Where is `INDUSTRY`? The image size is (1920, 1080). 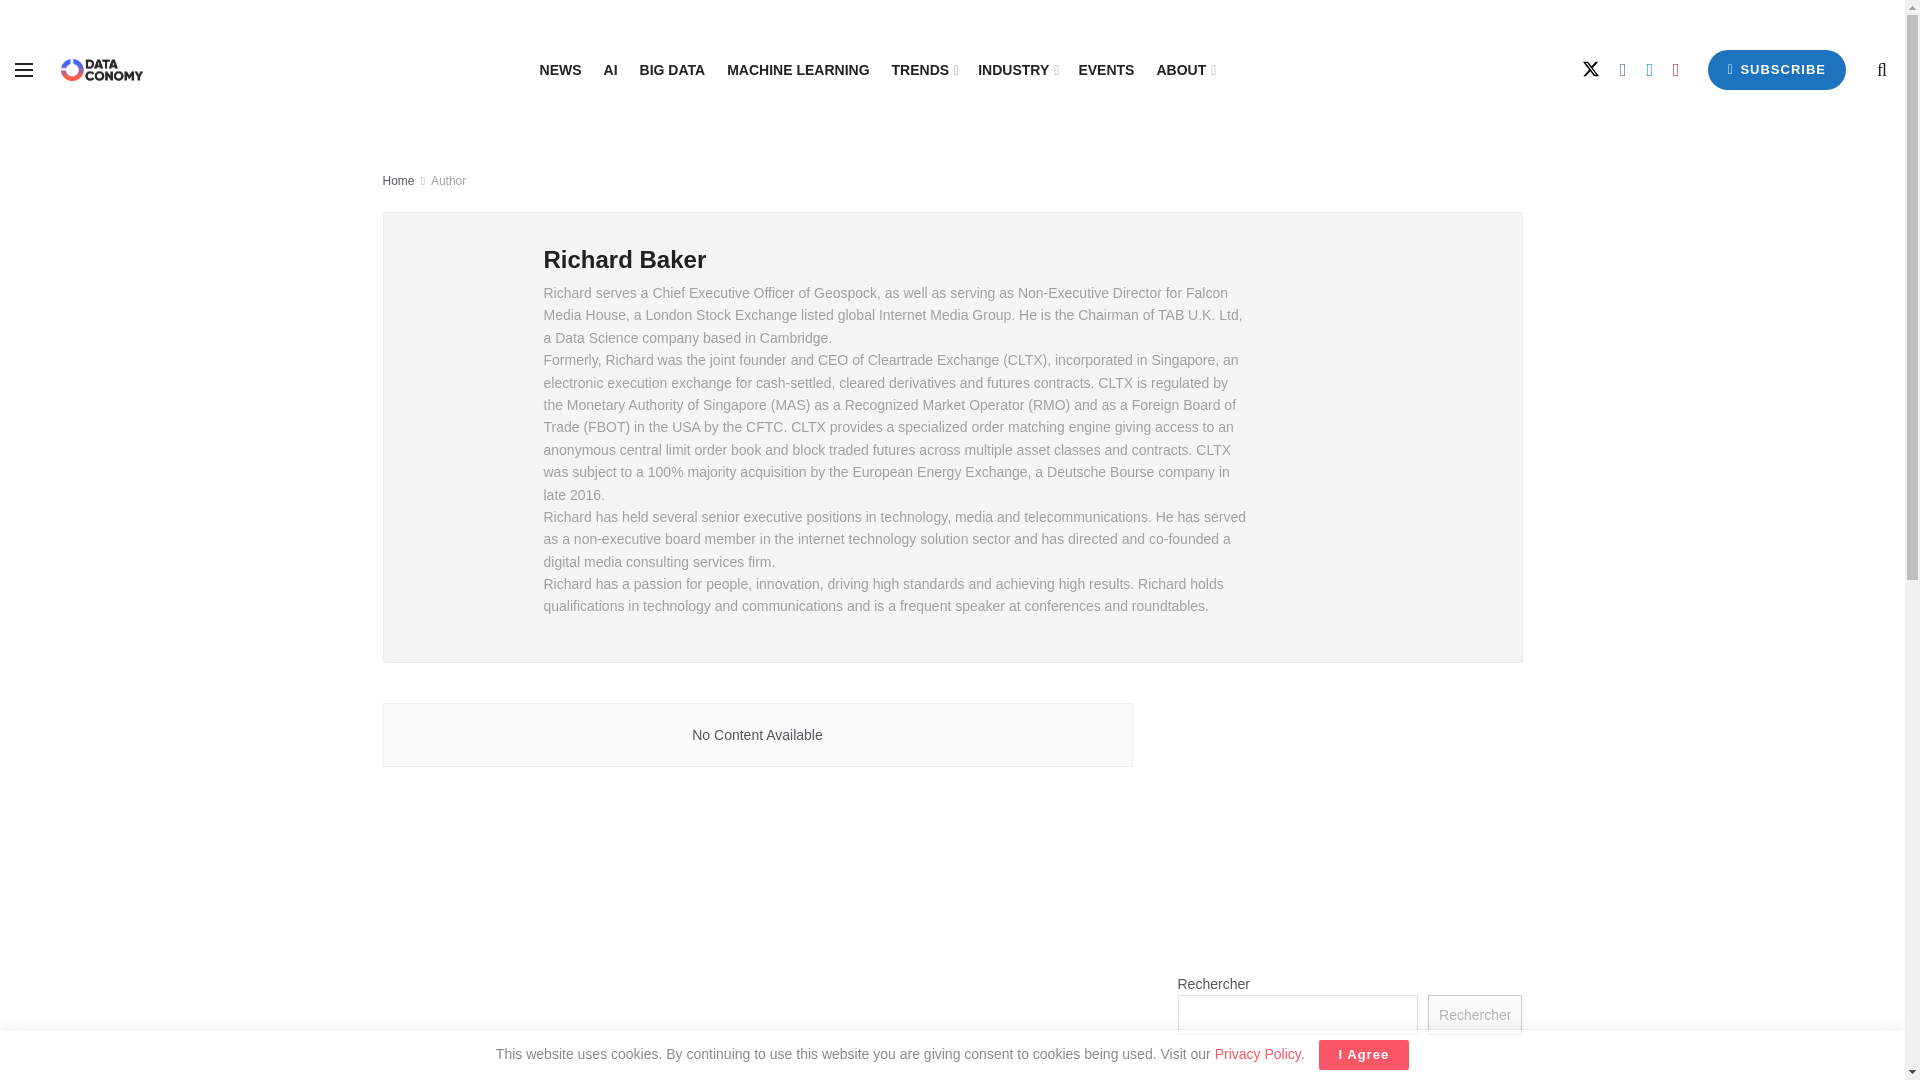 INDUSTRY is located at coordinates (1016, 70).